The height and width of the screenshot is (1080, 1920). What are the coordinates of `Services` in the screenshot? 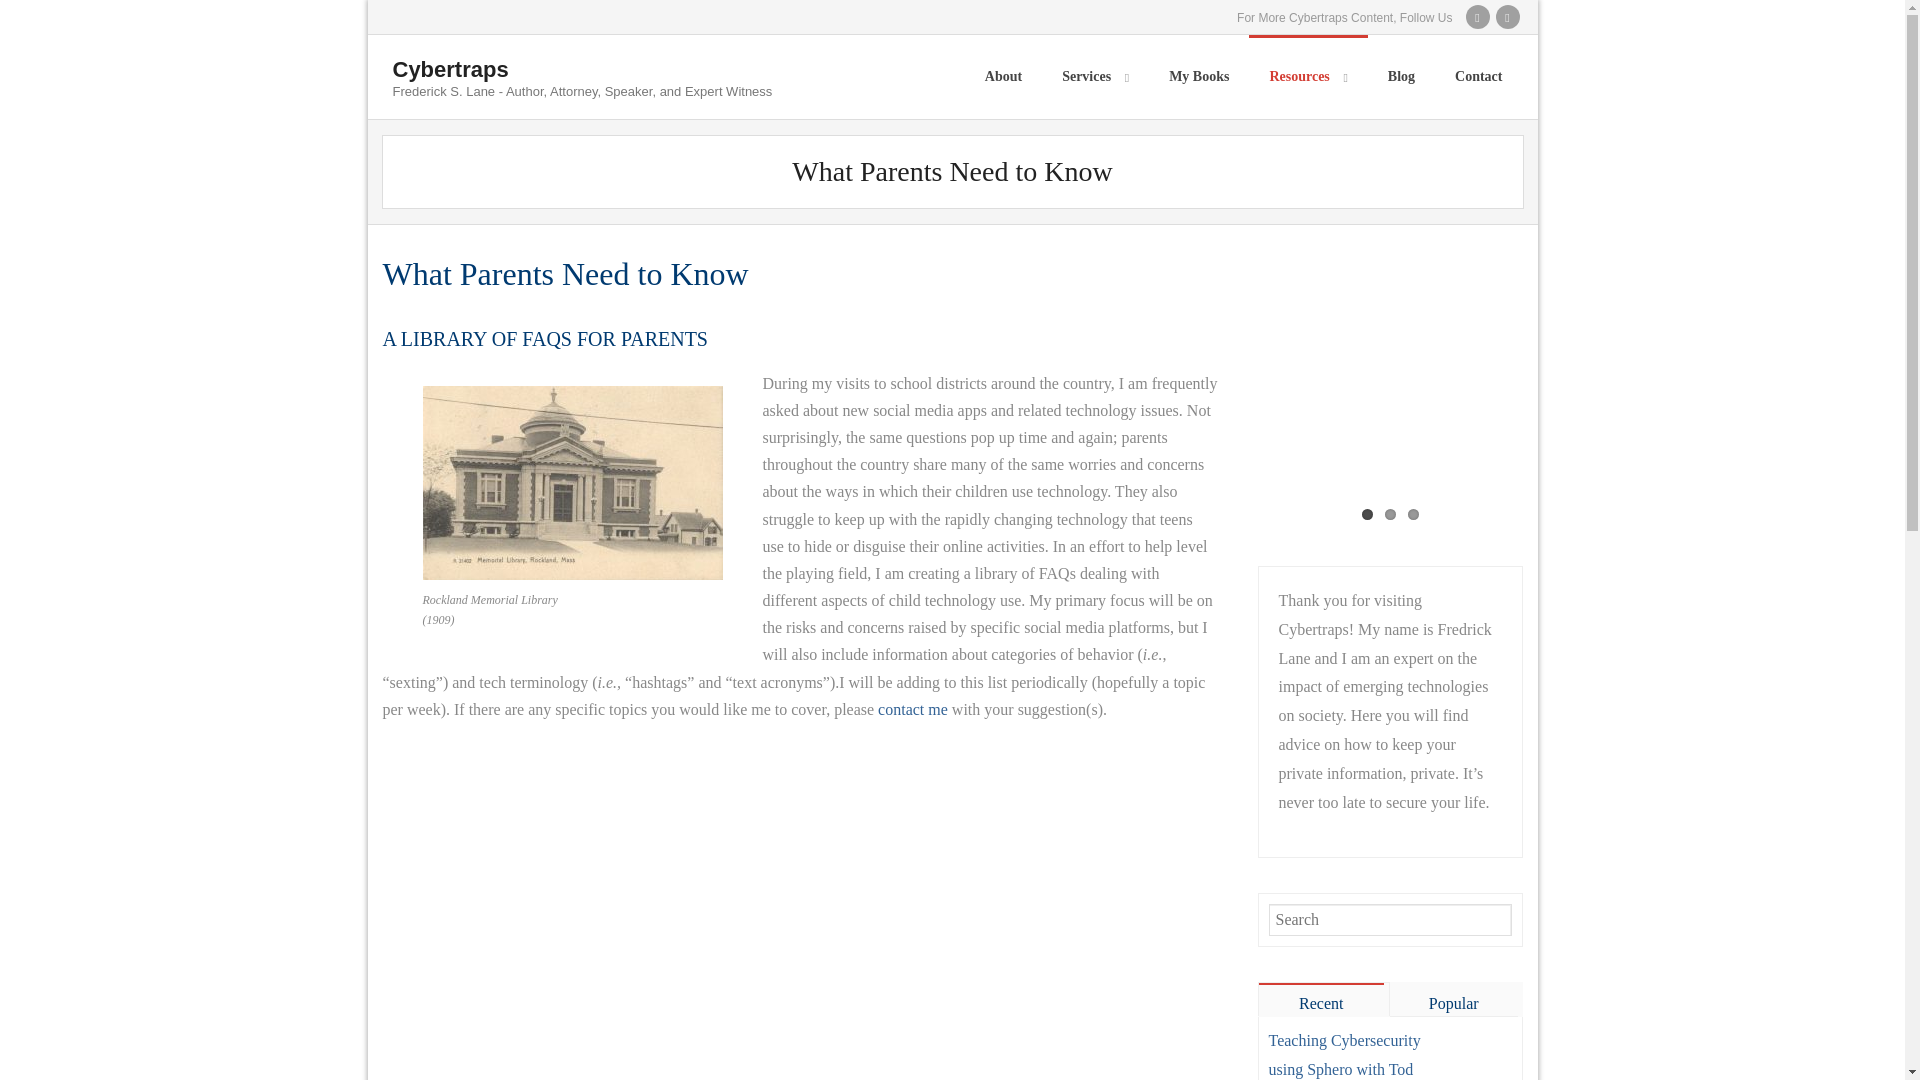 It's located at (1095, 76).